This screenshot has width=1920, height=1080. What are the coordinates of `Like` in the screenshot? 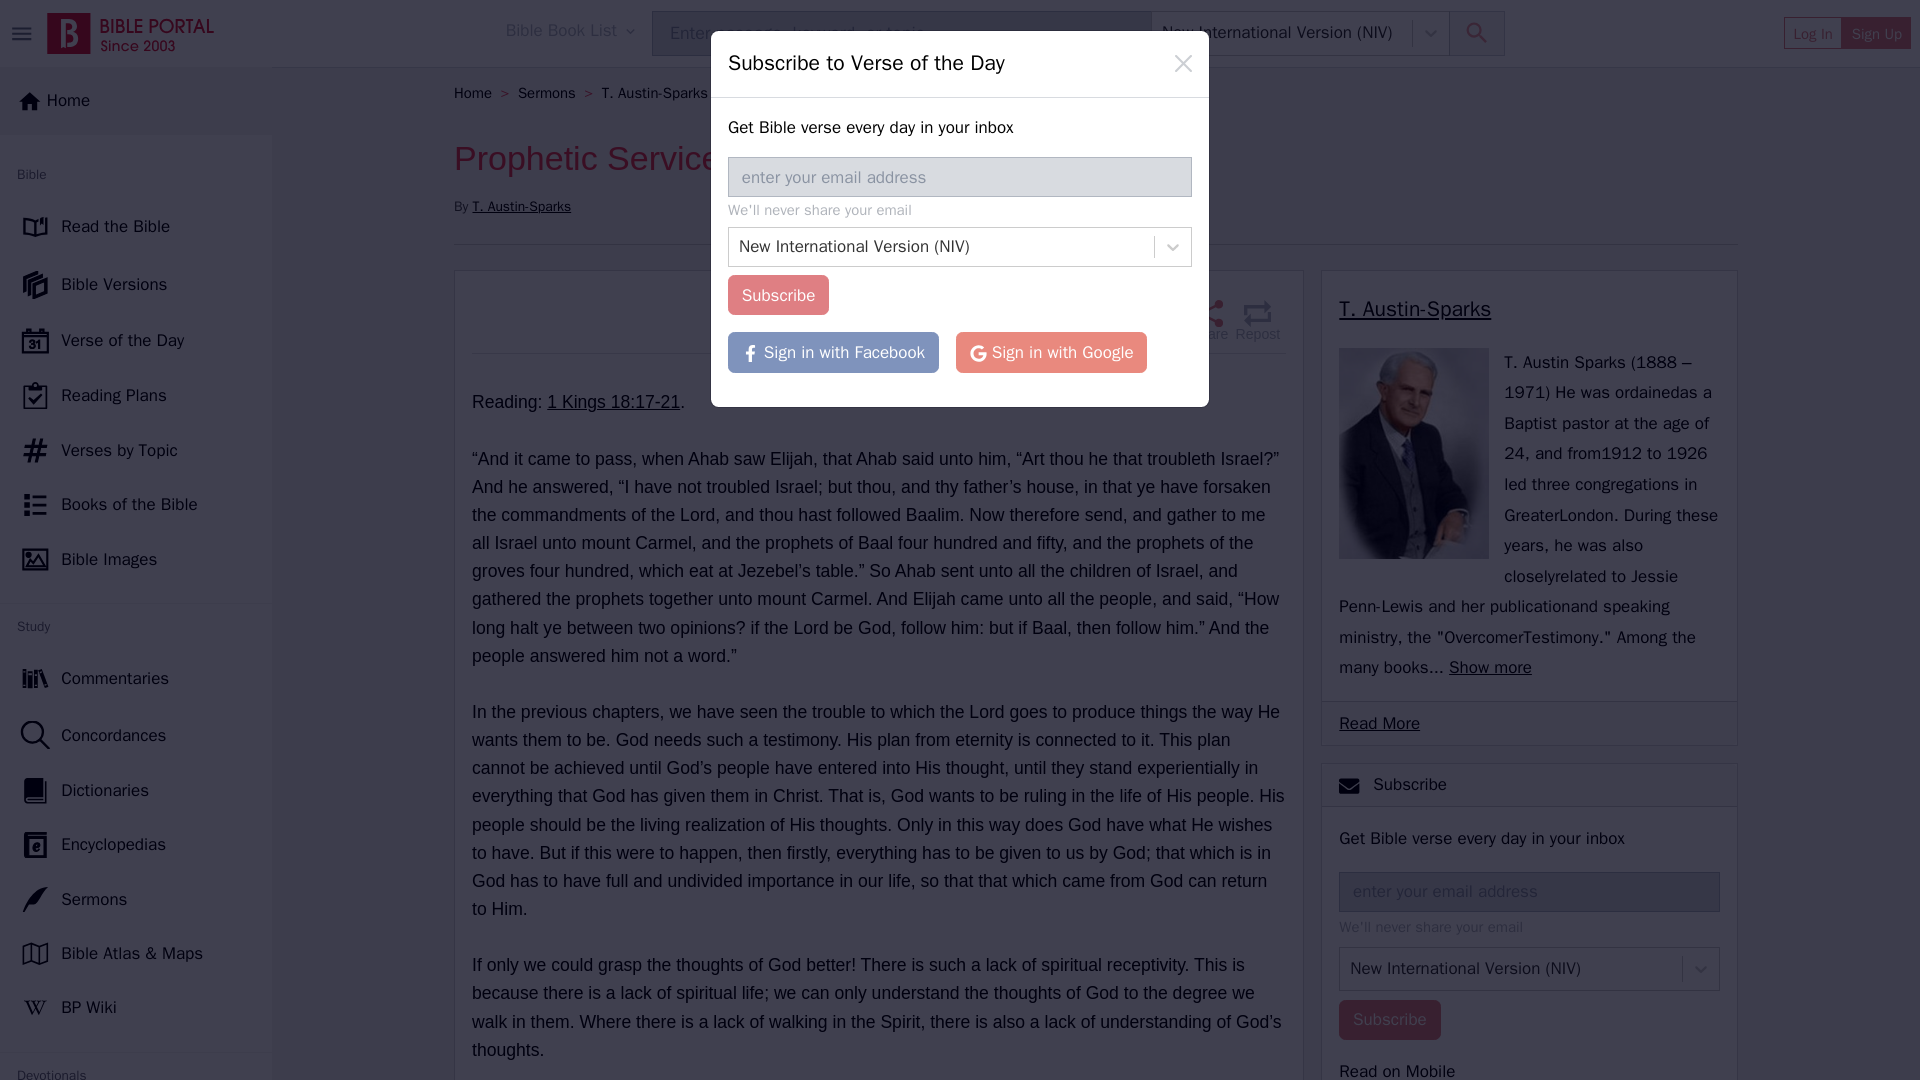 It's located at (1115, 320).